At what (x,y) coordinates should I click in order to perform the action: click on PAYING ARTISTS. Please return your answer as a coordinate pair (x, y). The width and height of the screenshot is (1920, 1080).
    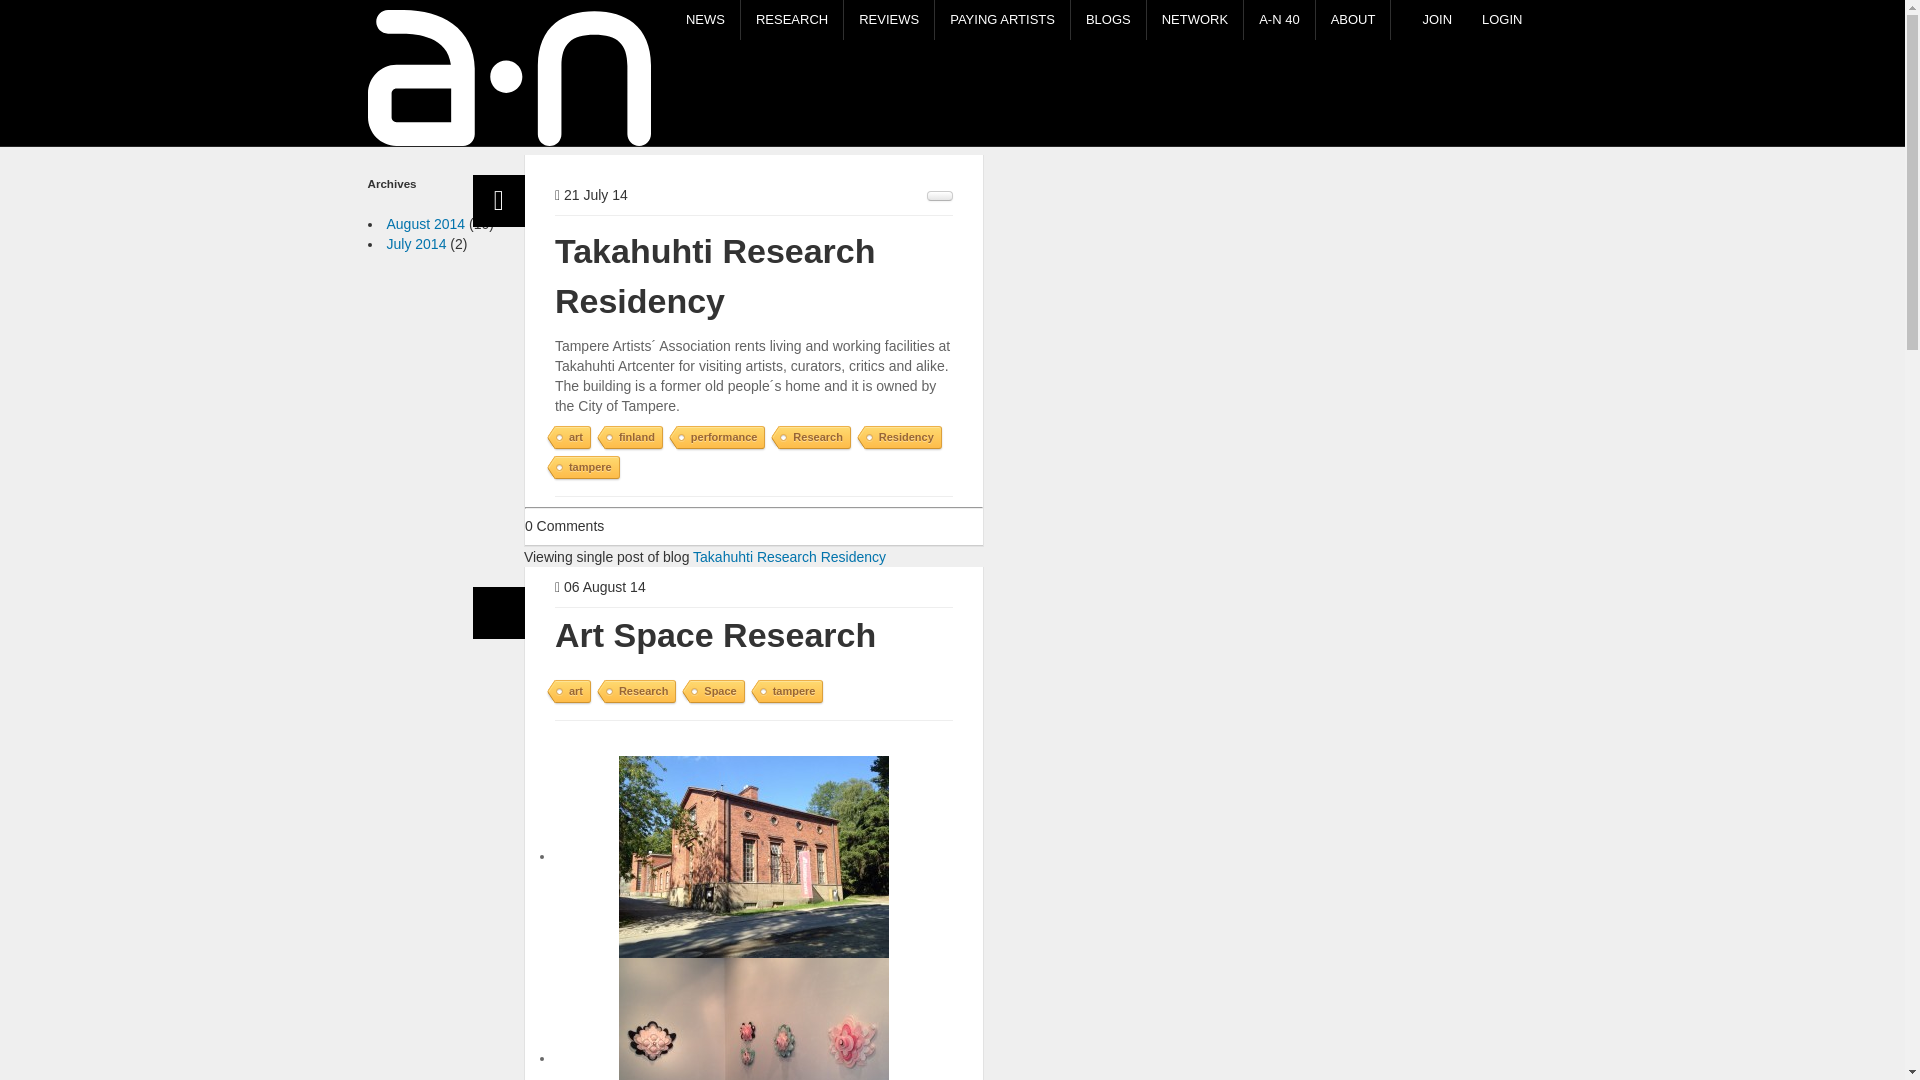
    Looking at the image, I should click on (1002, 20).